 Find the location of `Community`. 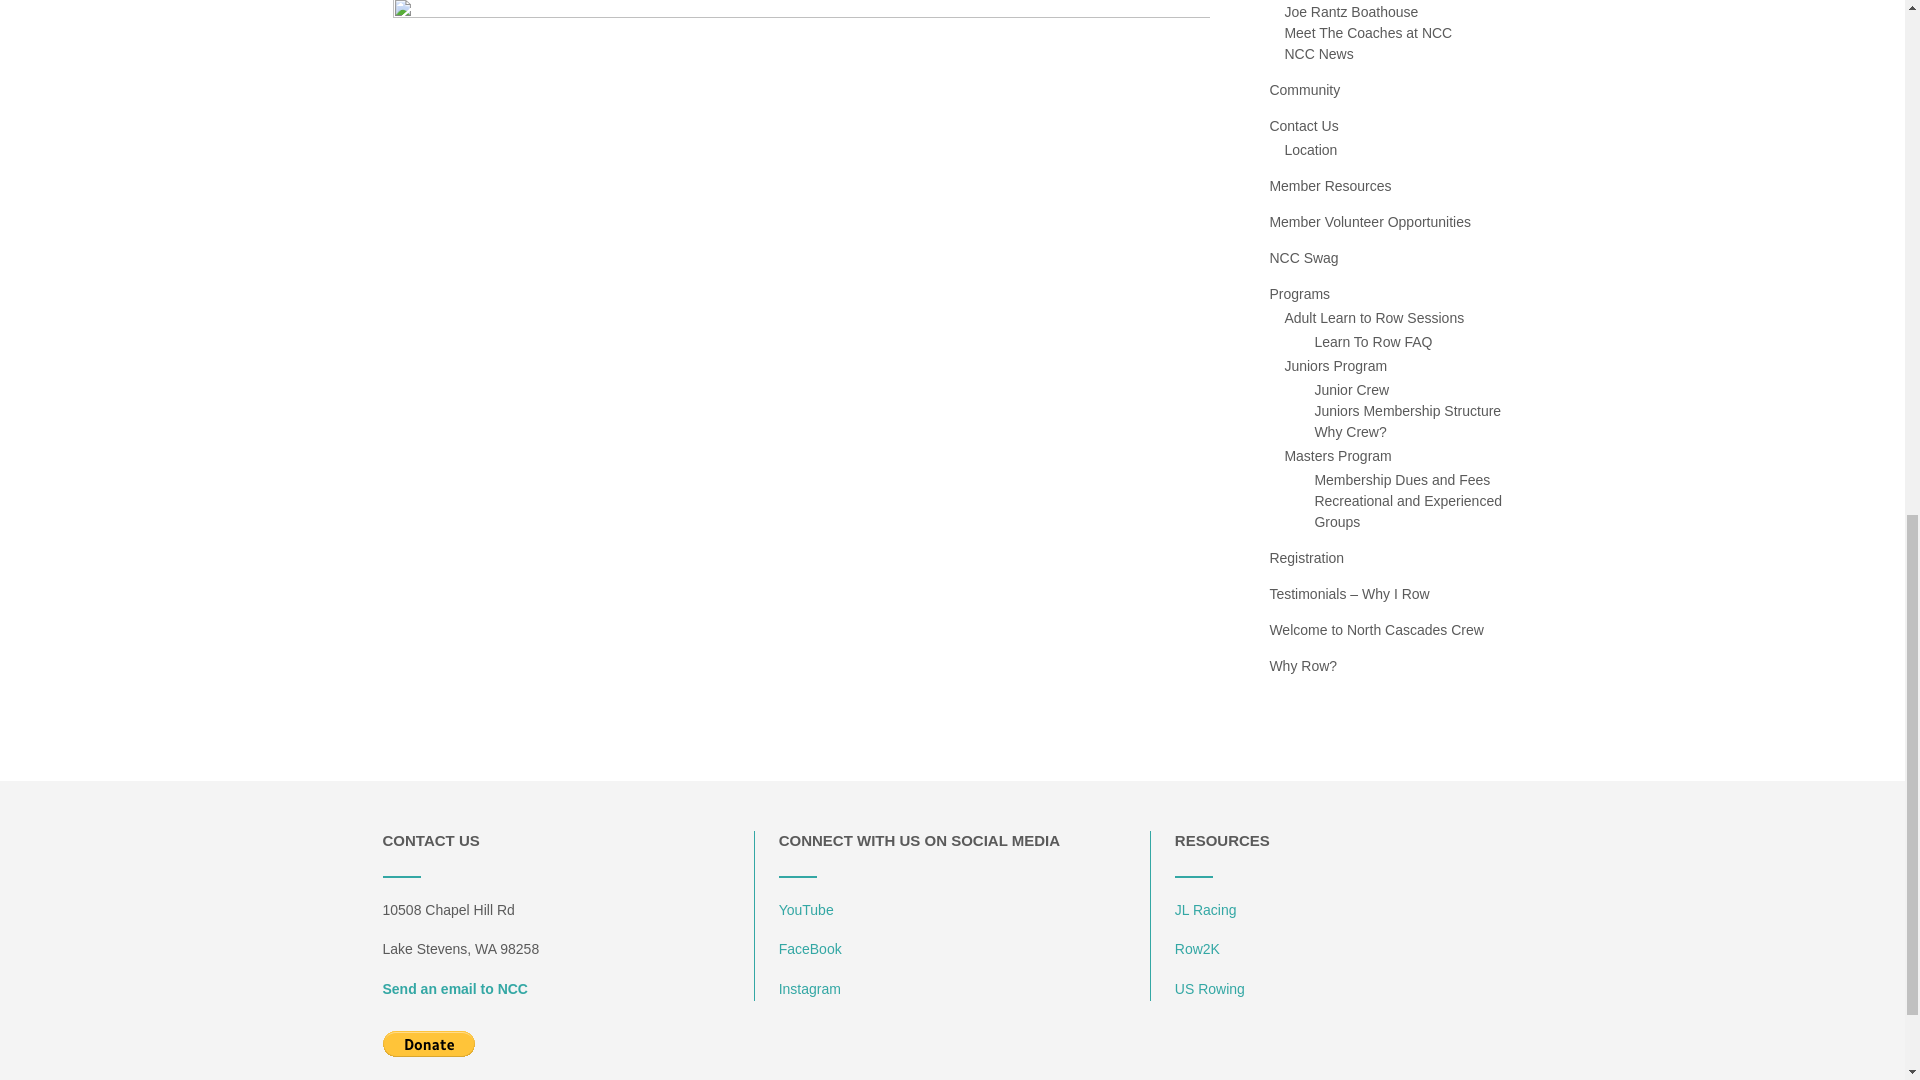

Community is located at coordinates (1304, 90).